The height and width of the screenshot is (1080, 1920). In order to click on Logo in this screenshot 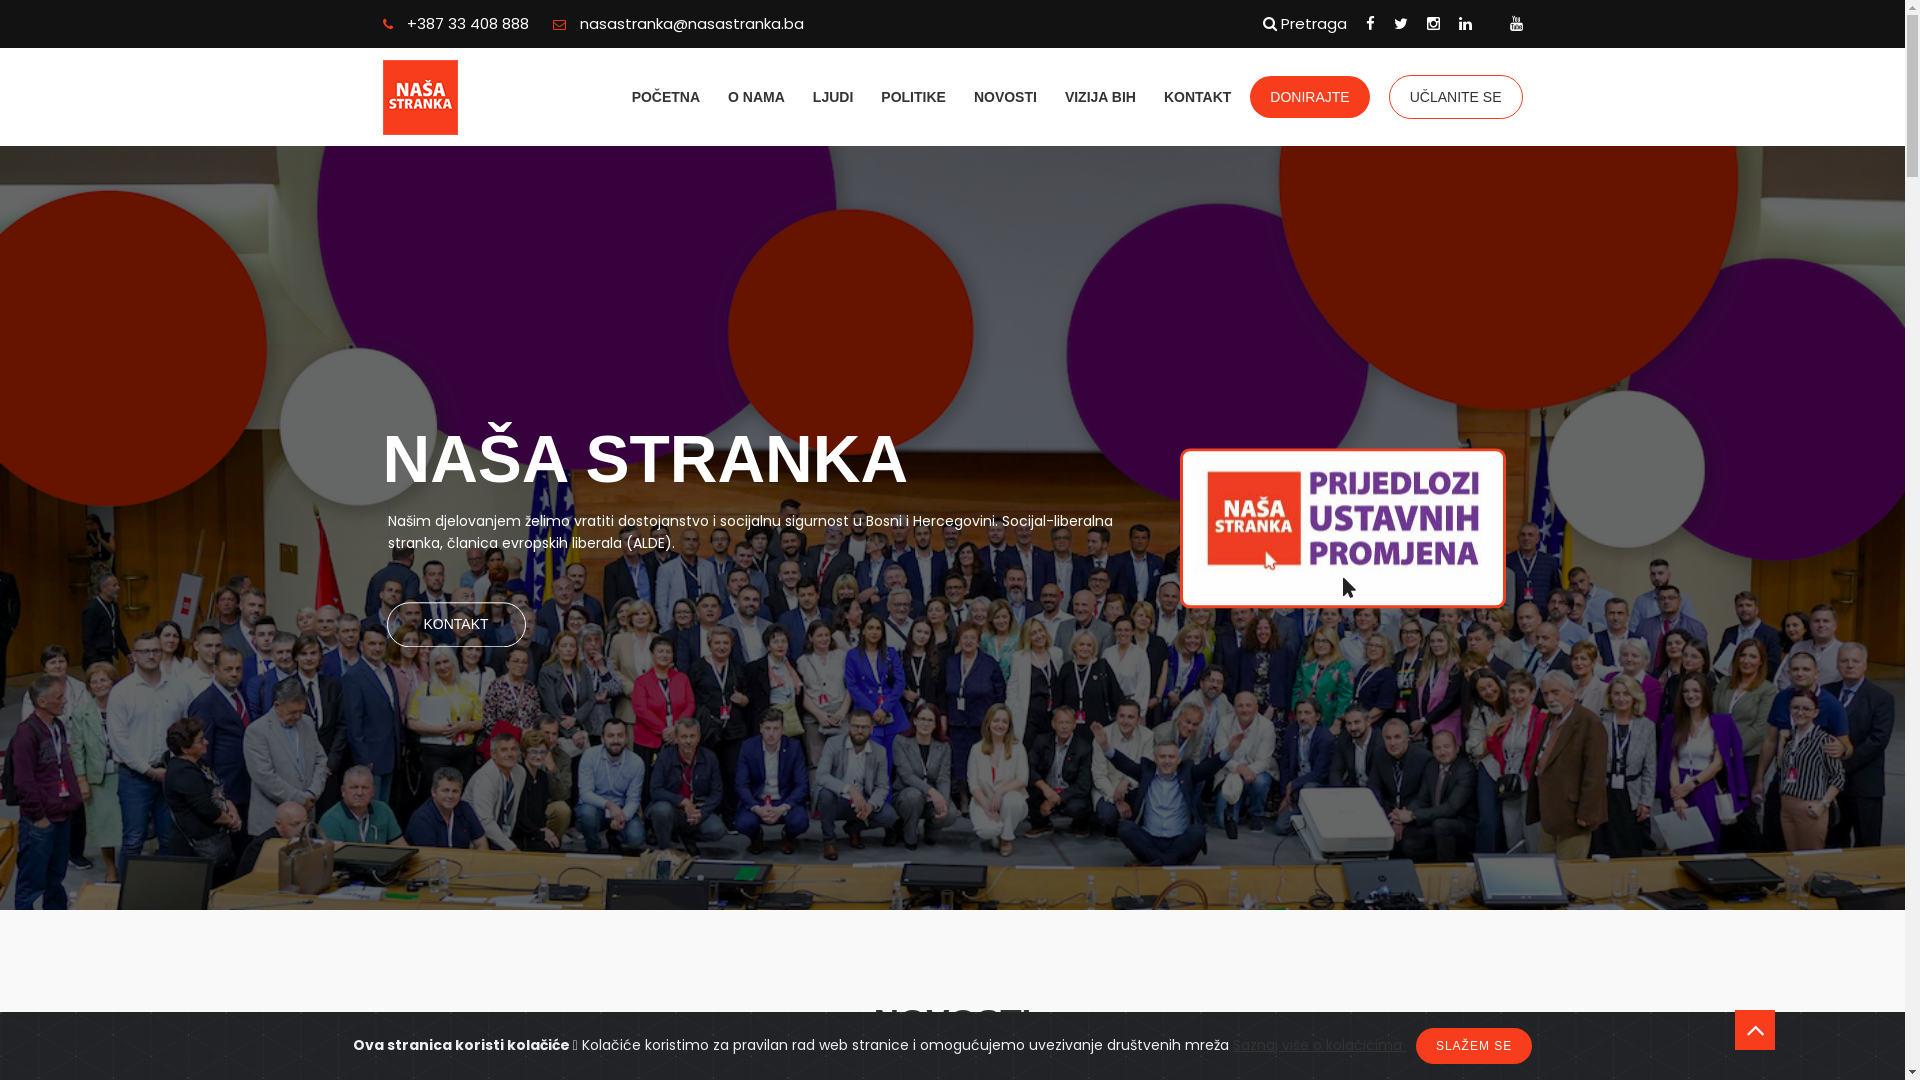, I will do `click(464, 98)`.